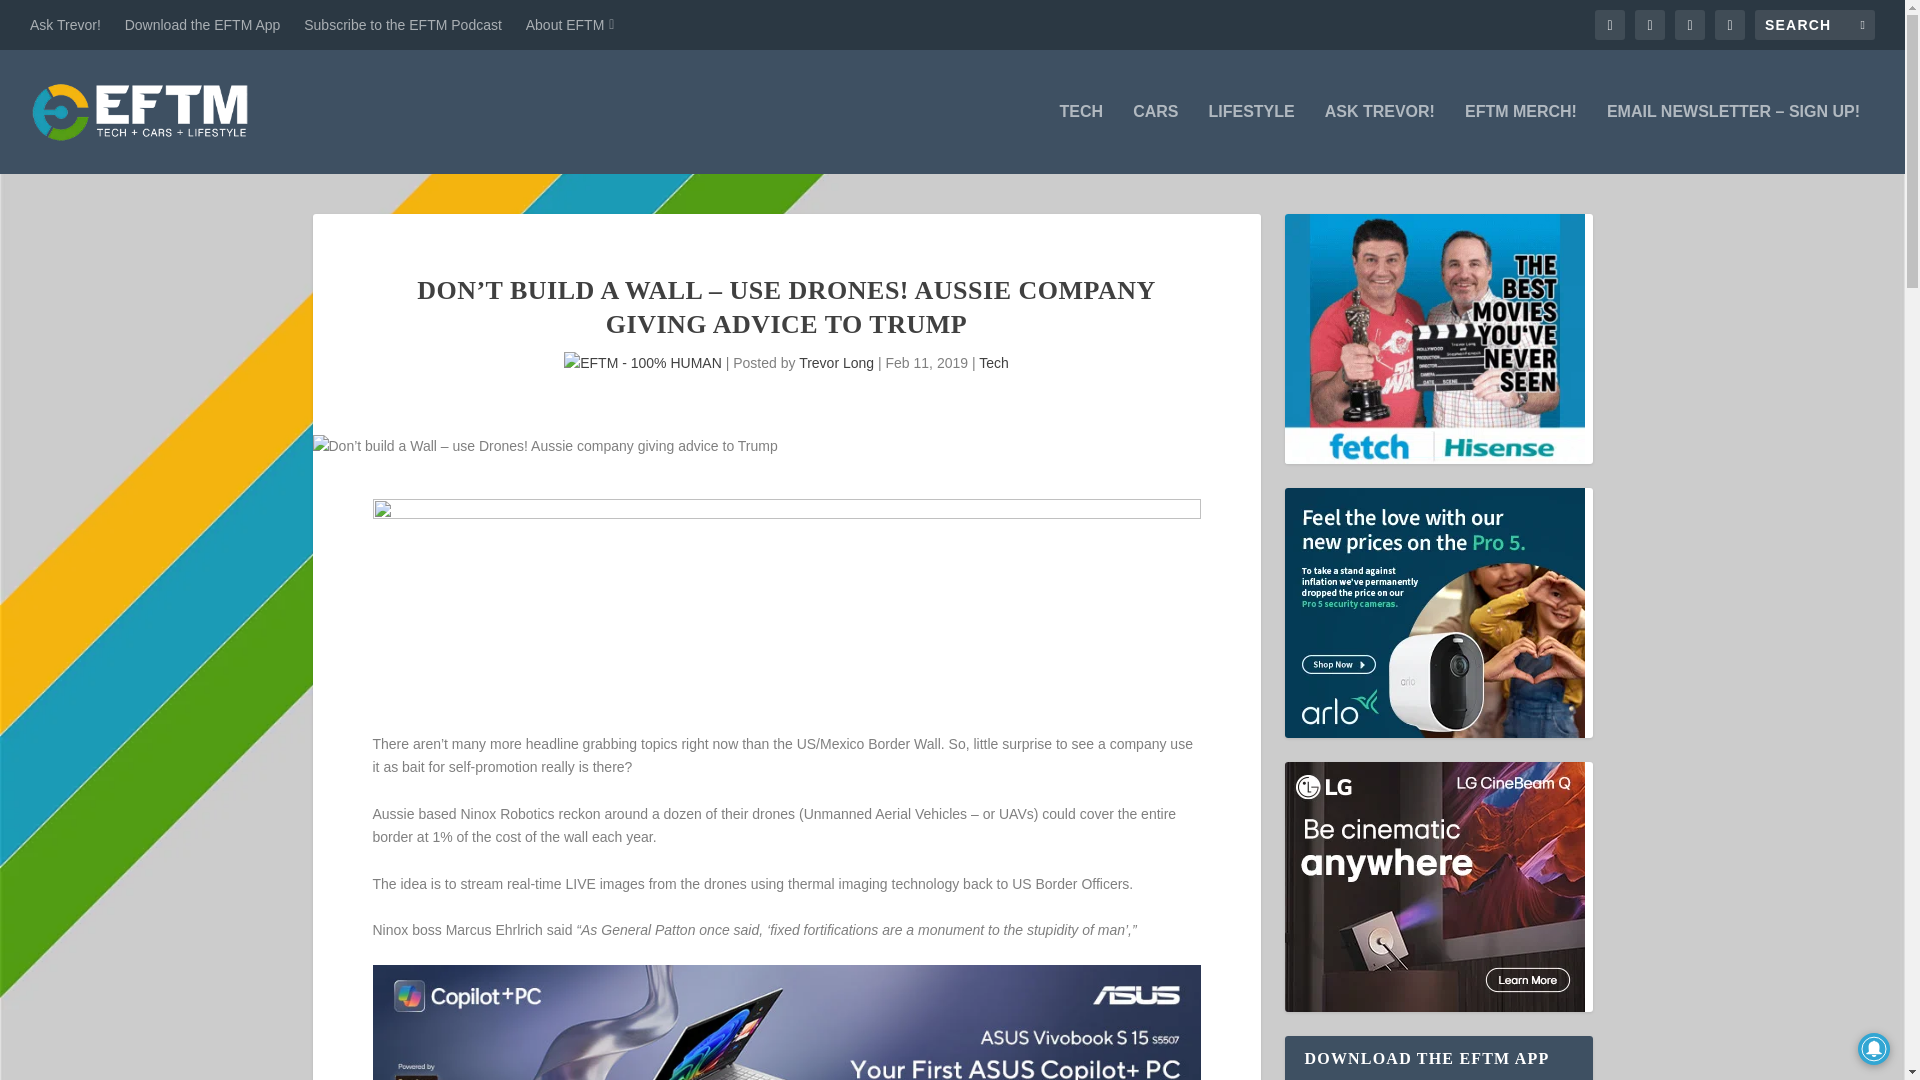  What do you see at coordinates (1814, 24) in the screenshot?
I see `Search for:` at bounding box center [1814, 24].